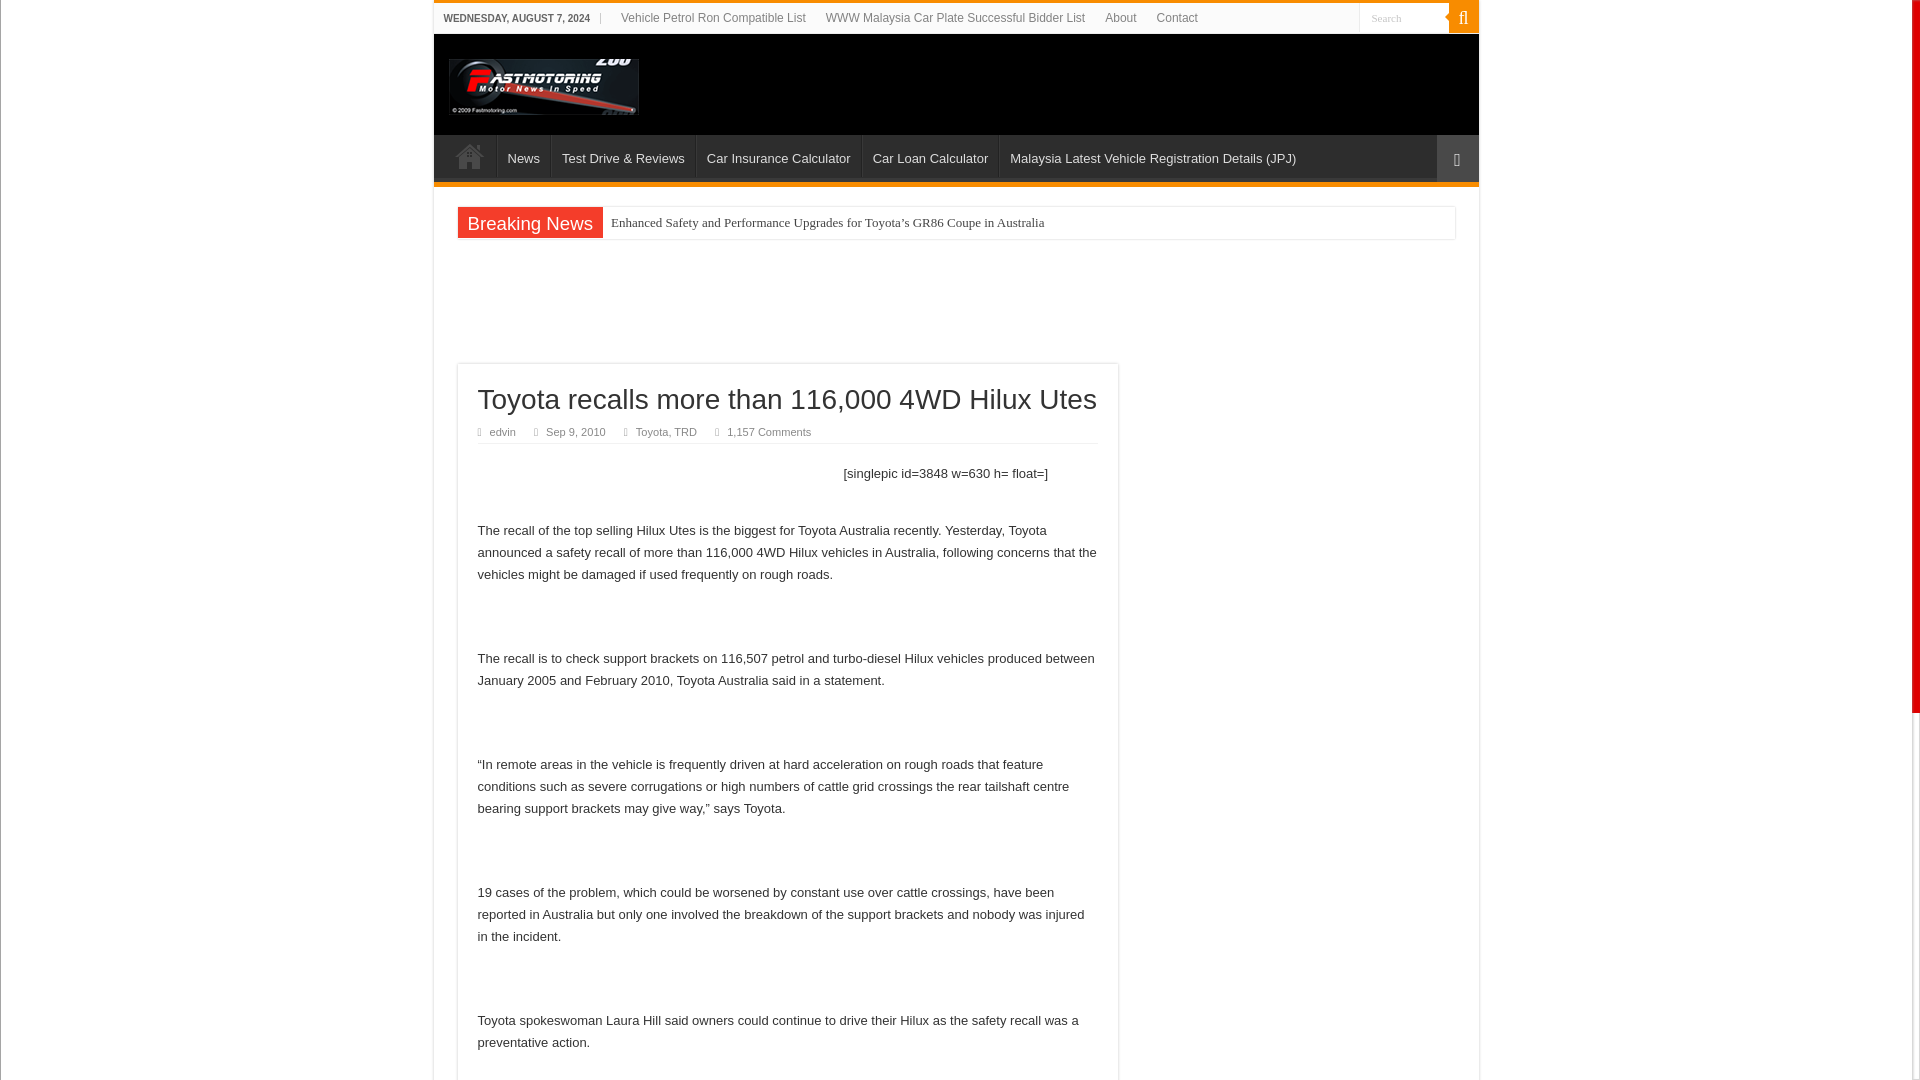 Image resolution: width=1920 pixels, height=1080 pixels. What do you see at coordinates (778, 156) in the screenshot?
I see `Car Insurance Calculator` at bounding box center [778, 156].